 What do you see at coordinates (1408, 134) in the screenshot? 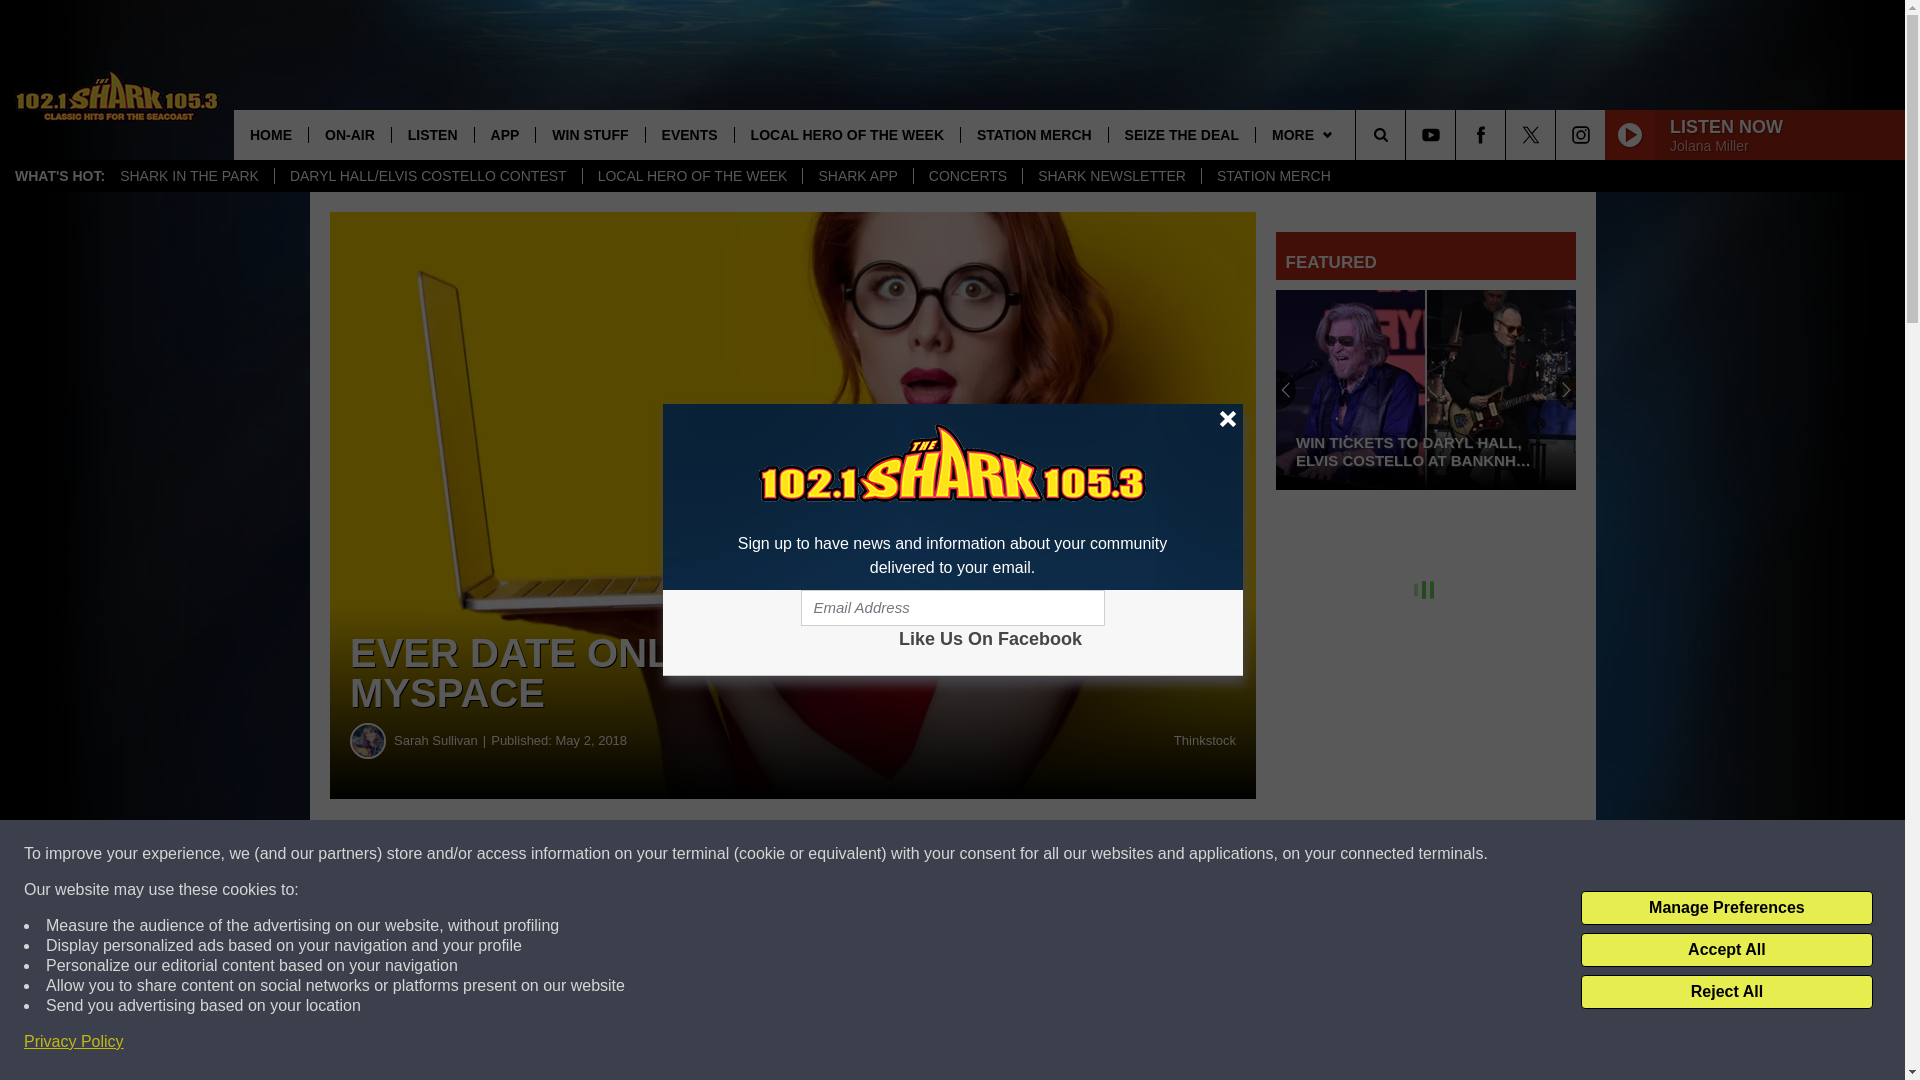
I see `SEARCH` at bounding box center [1408, 134].